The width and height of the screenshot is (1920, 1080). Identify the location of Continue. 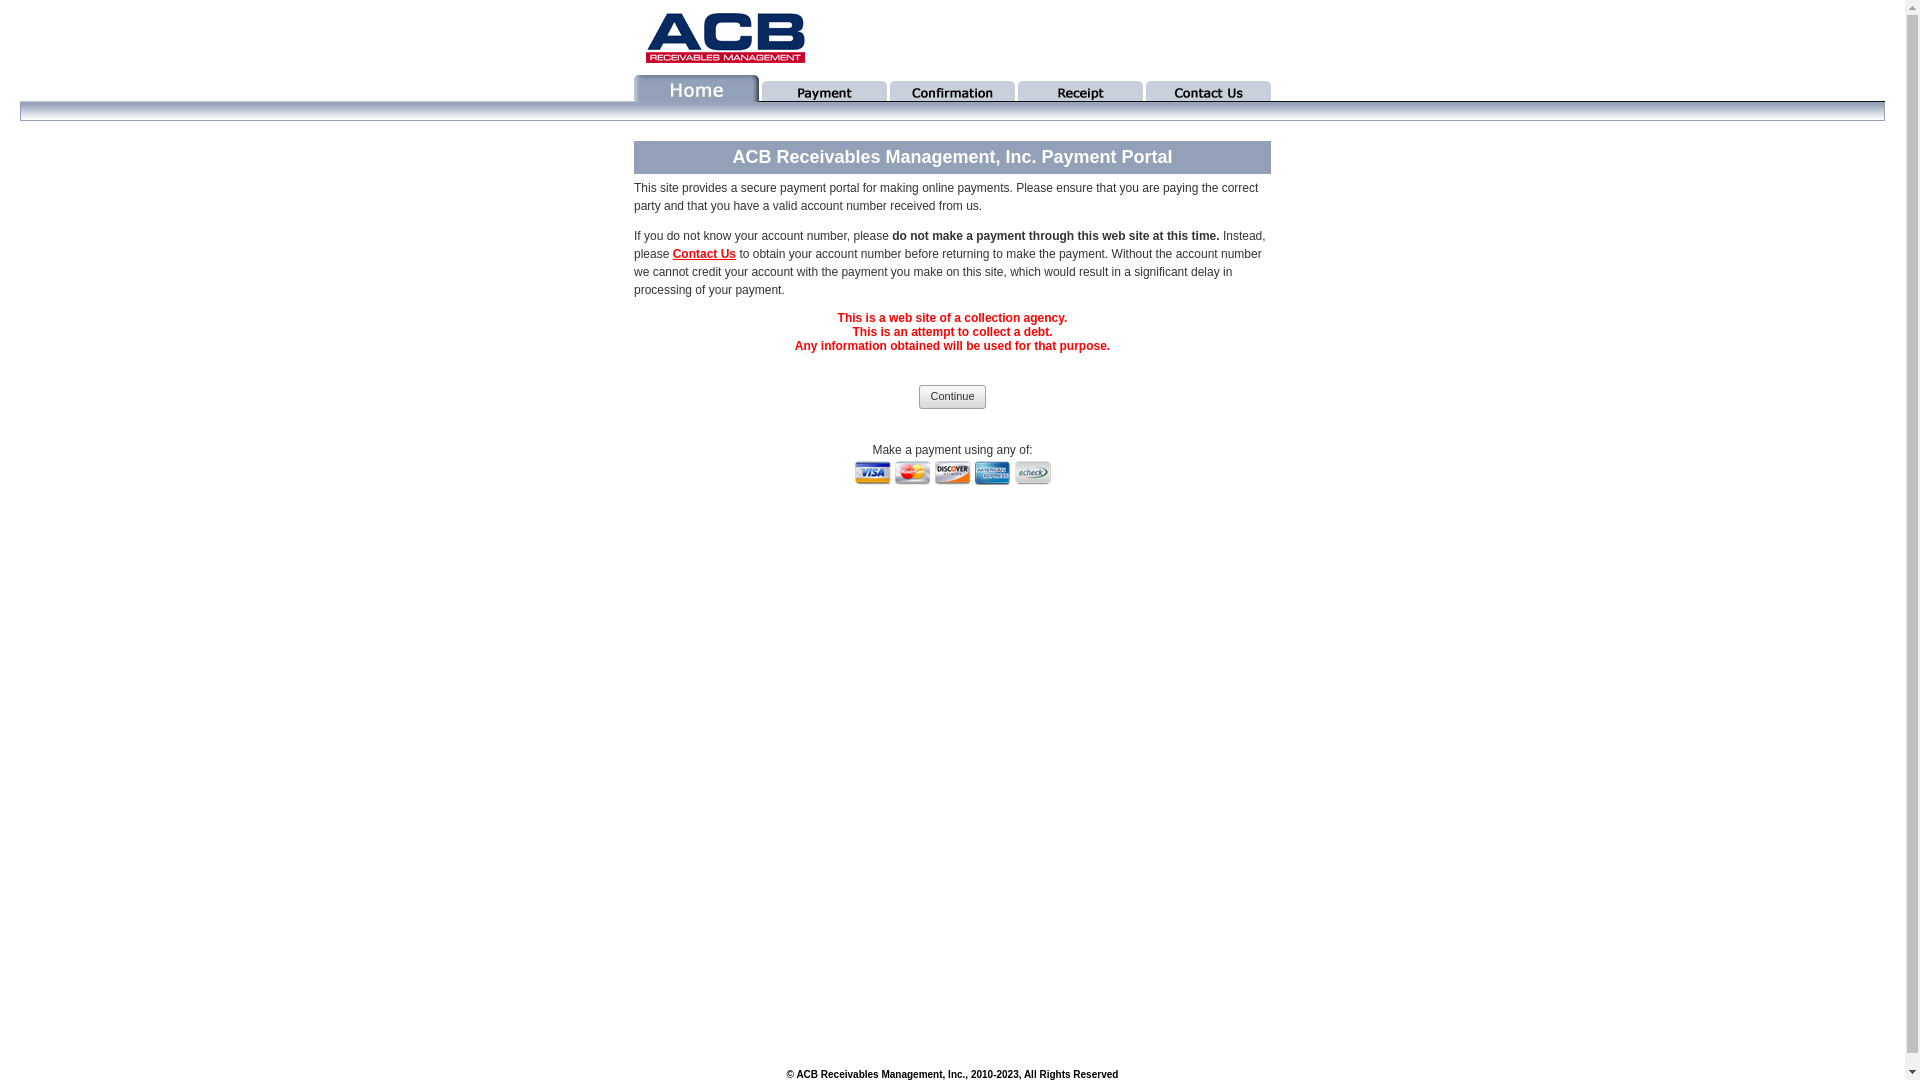
(952, 396).